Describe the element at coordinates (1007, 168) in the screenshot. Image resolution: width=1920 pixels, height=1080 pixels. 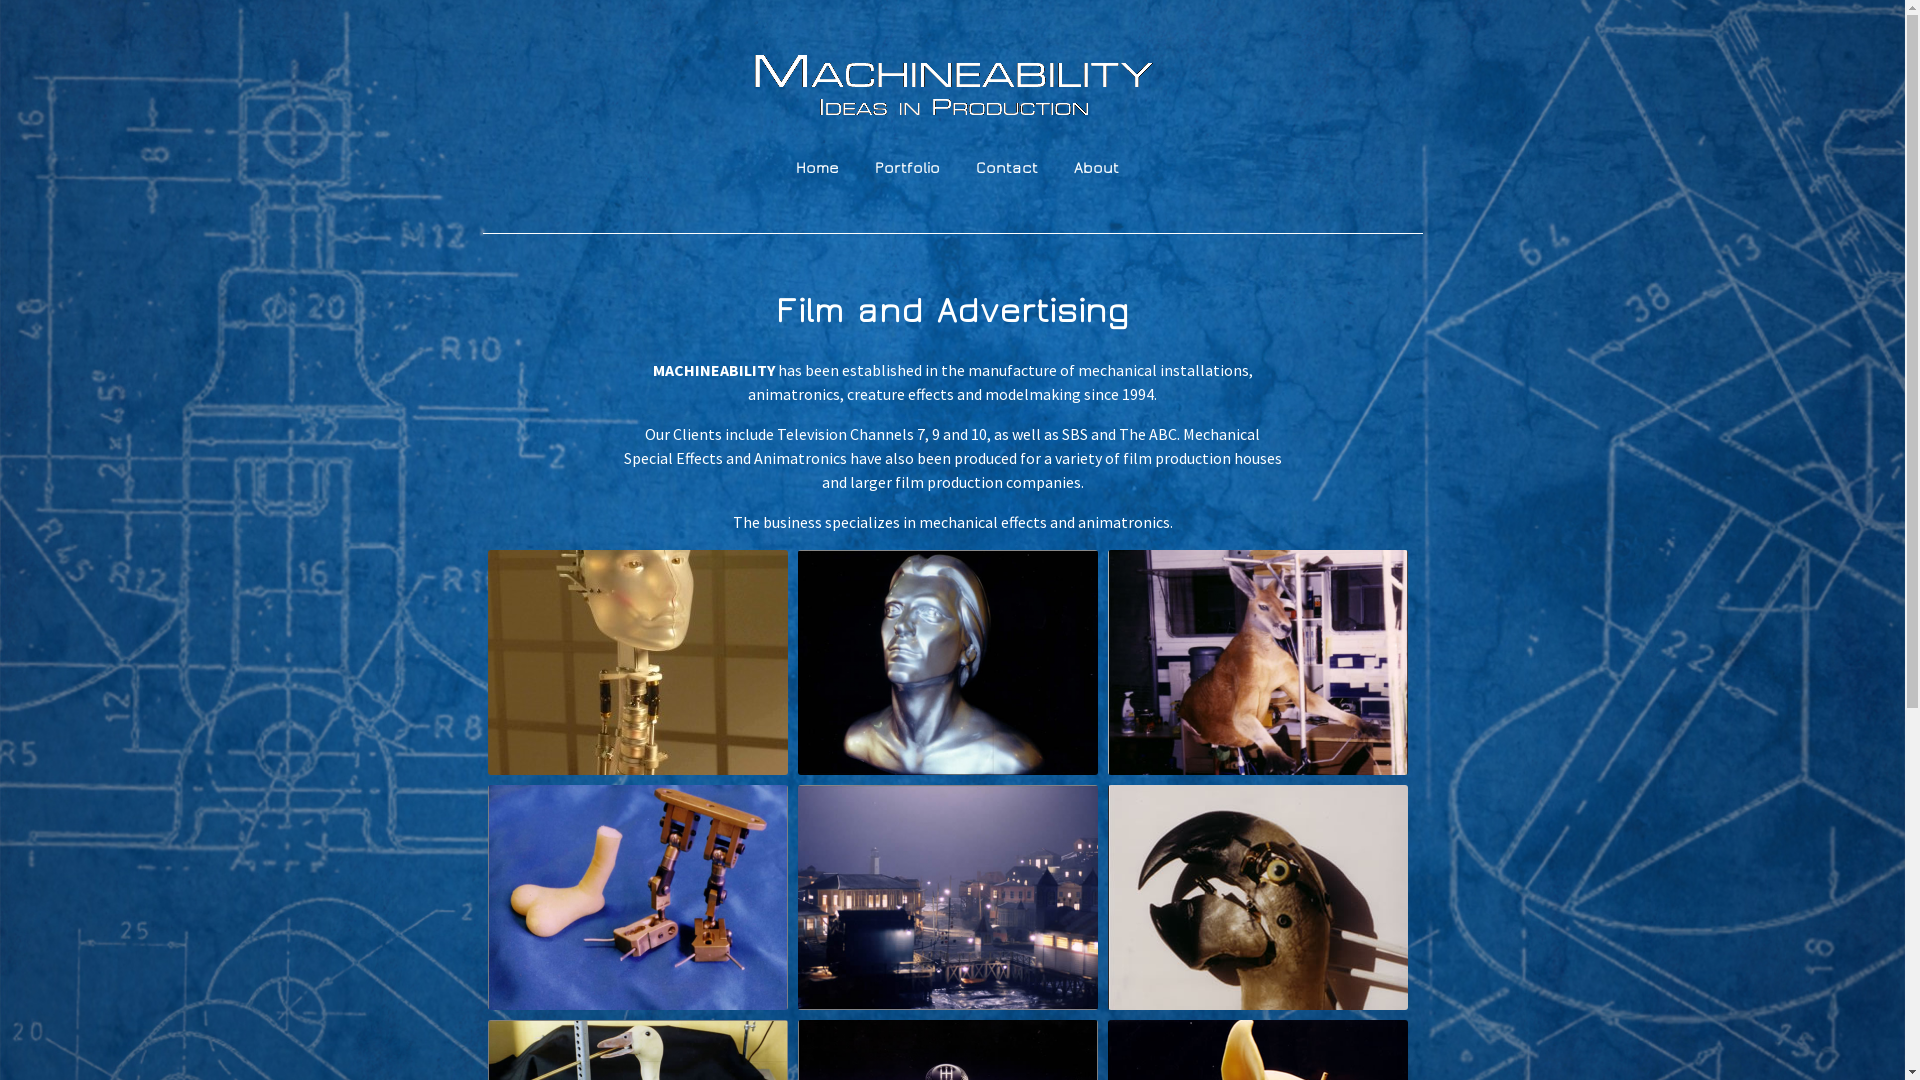
I see `Contact` at that location.